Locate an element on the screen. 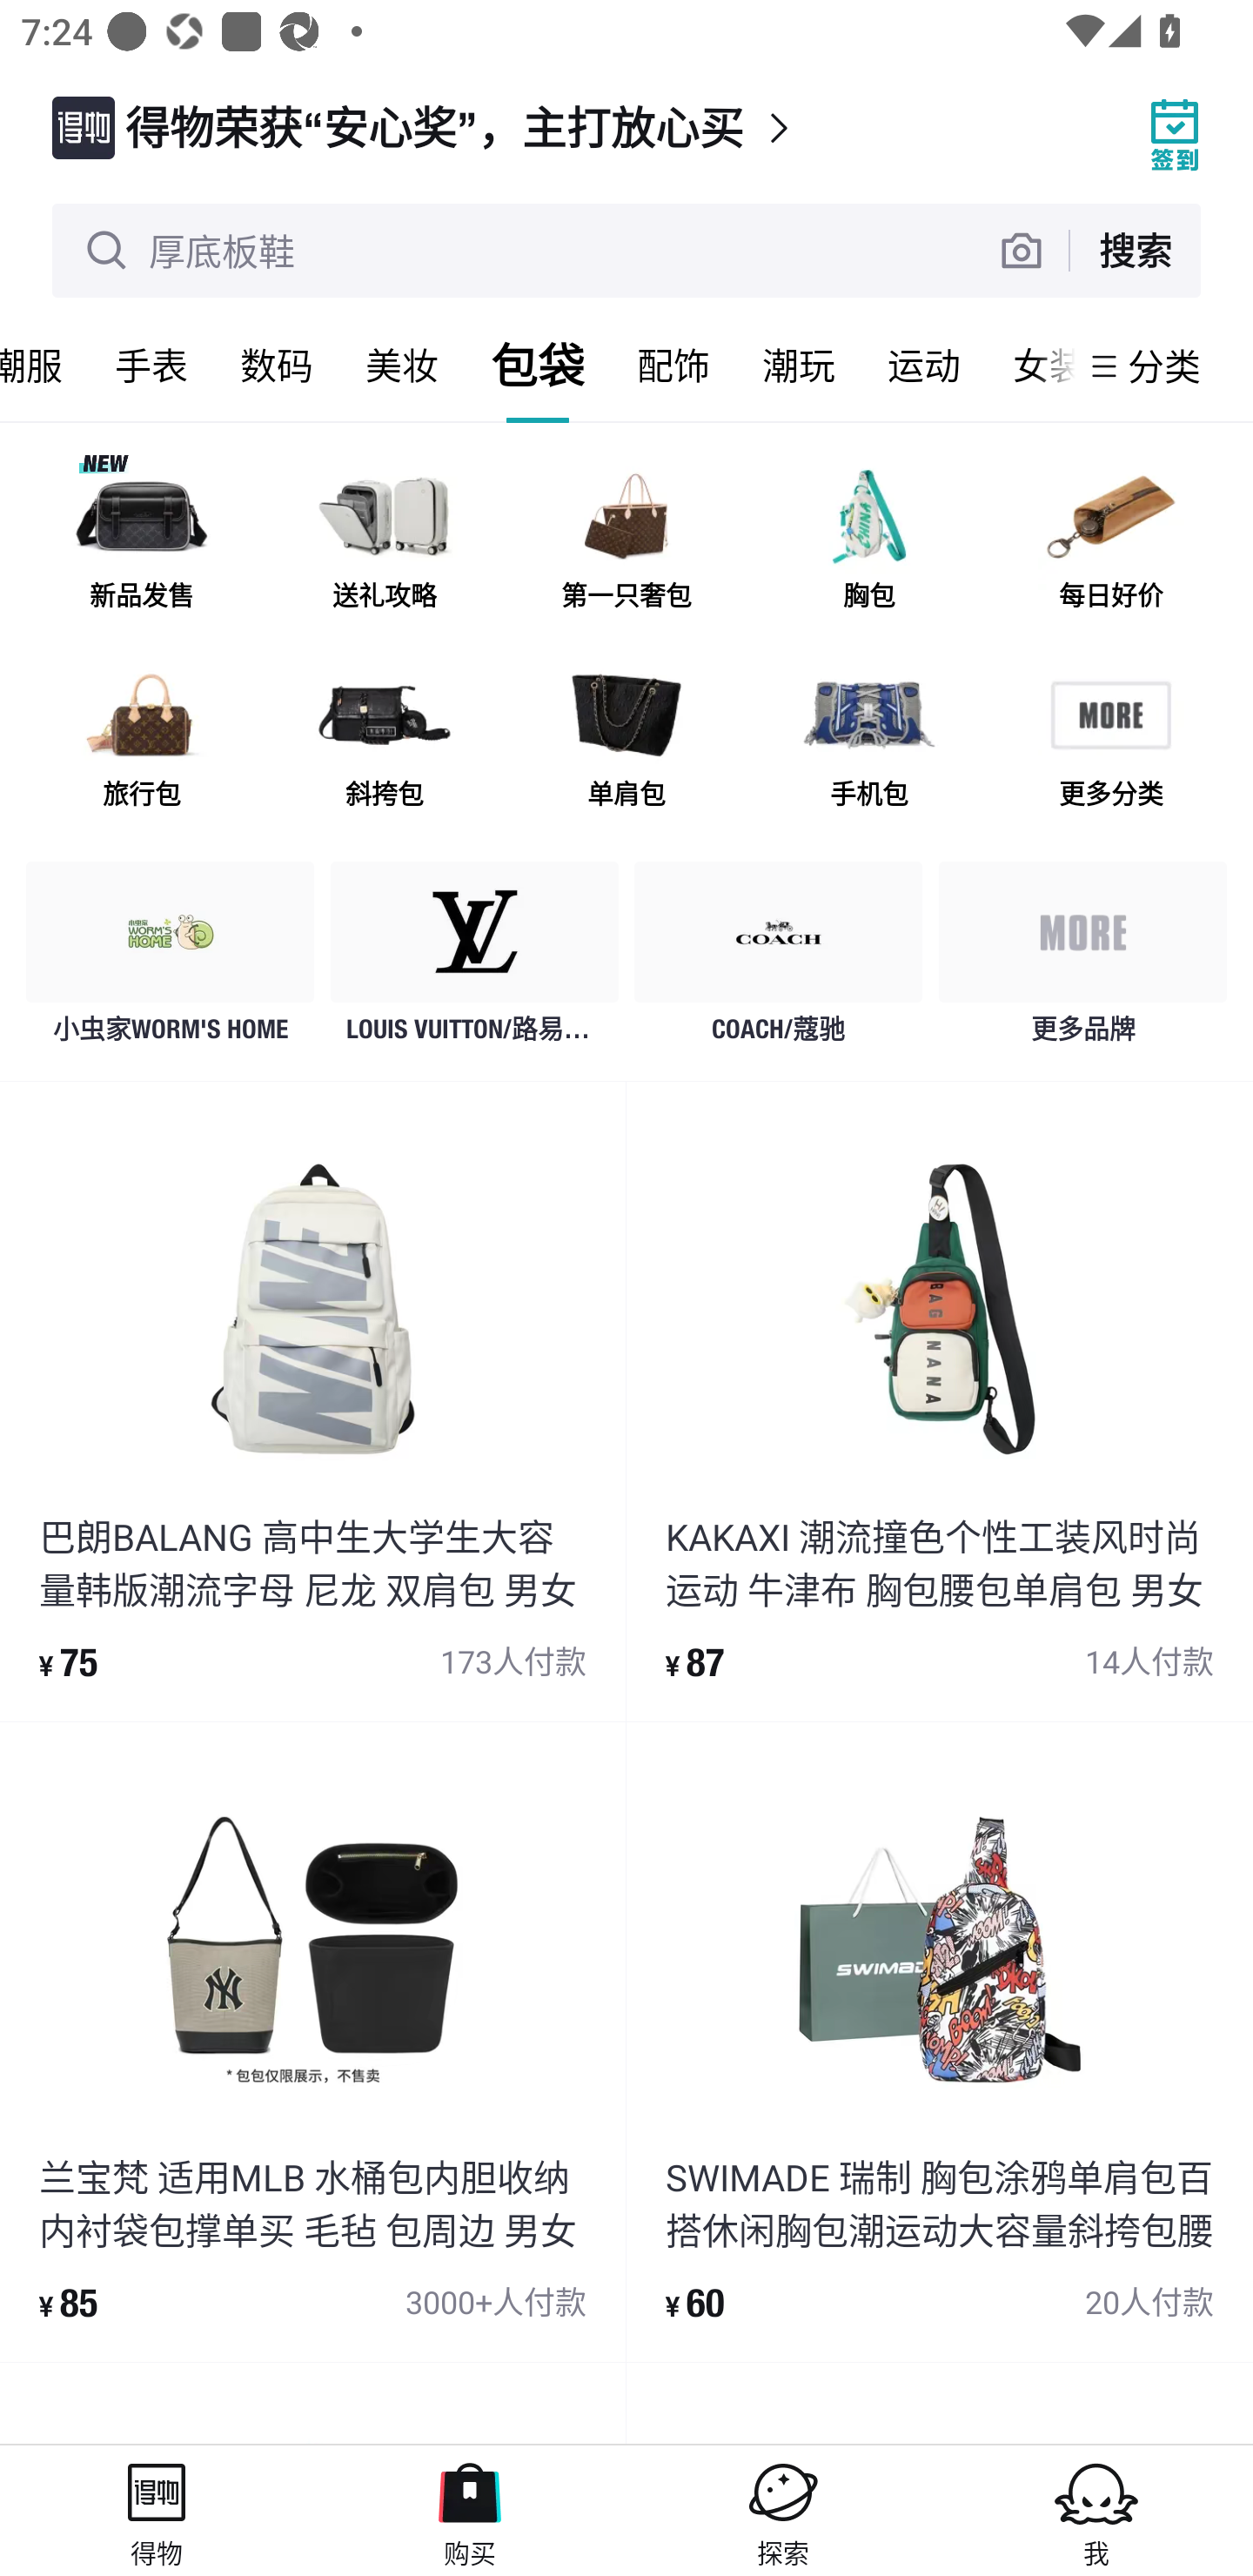 The width and height of the screenshot is (1253, 2576). COACH/蔻驰 is located at coordinates (778, 959).